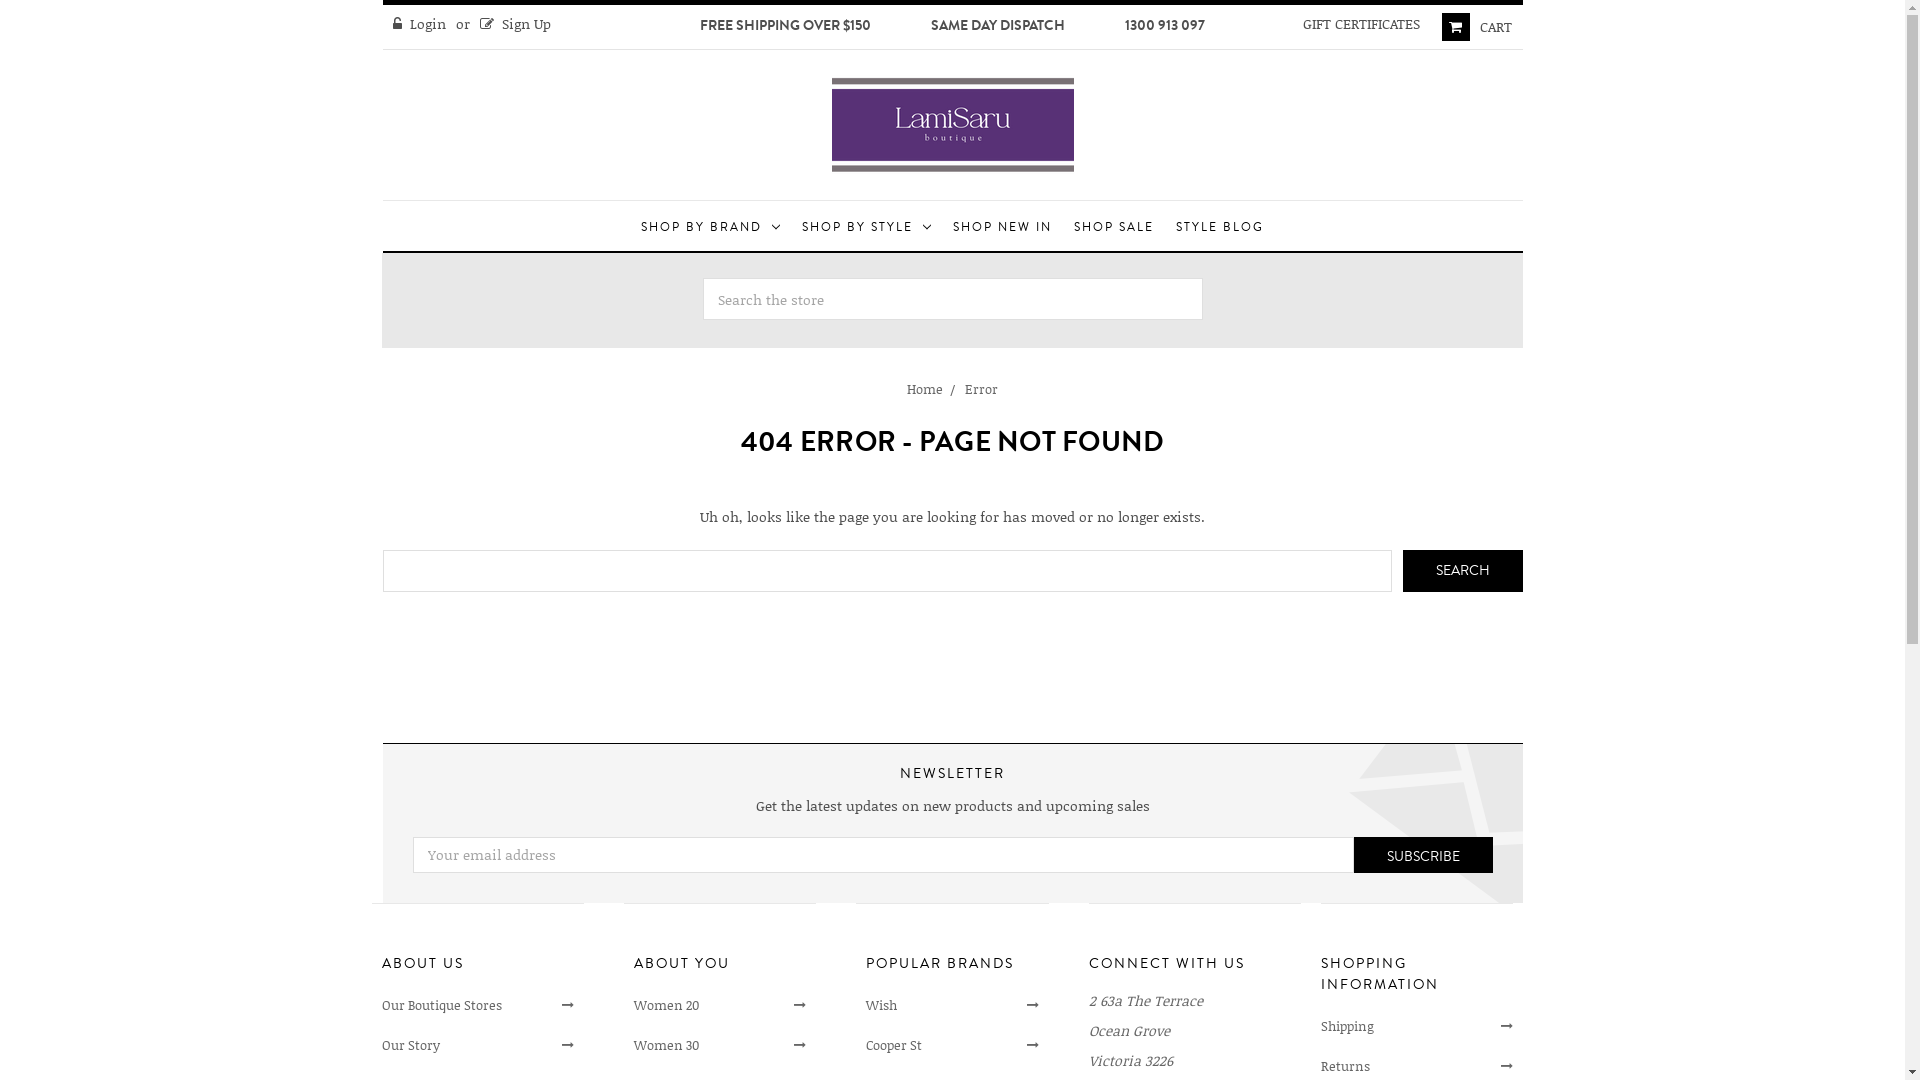 Image resolution: width=1920 pixels, height=1080 pixels. What do you see at coordinates (1220, 226) in the screenshot?
I see `STYLE BLOG` at bounding box center [1220, 226].